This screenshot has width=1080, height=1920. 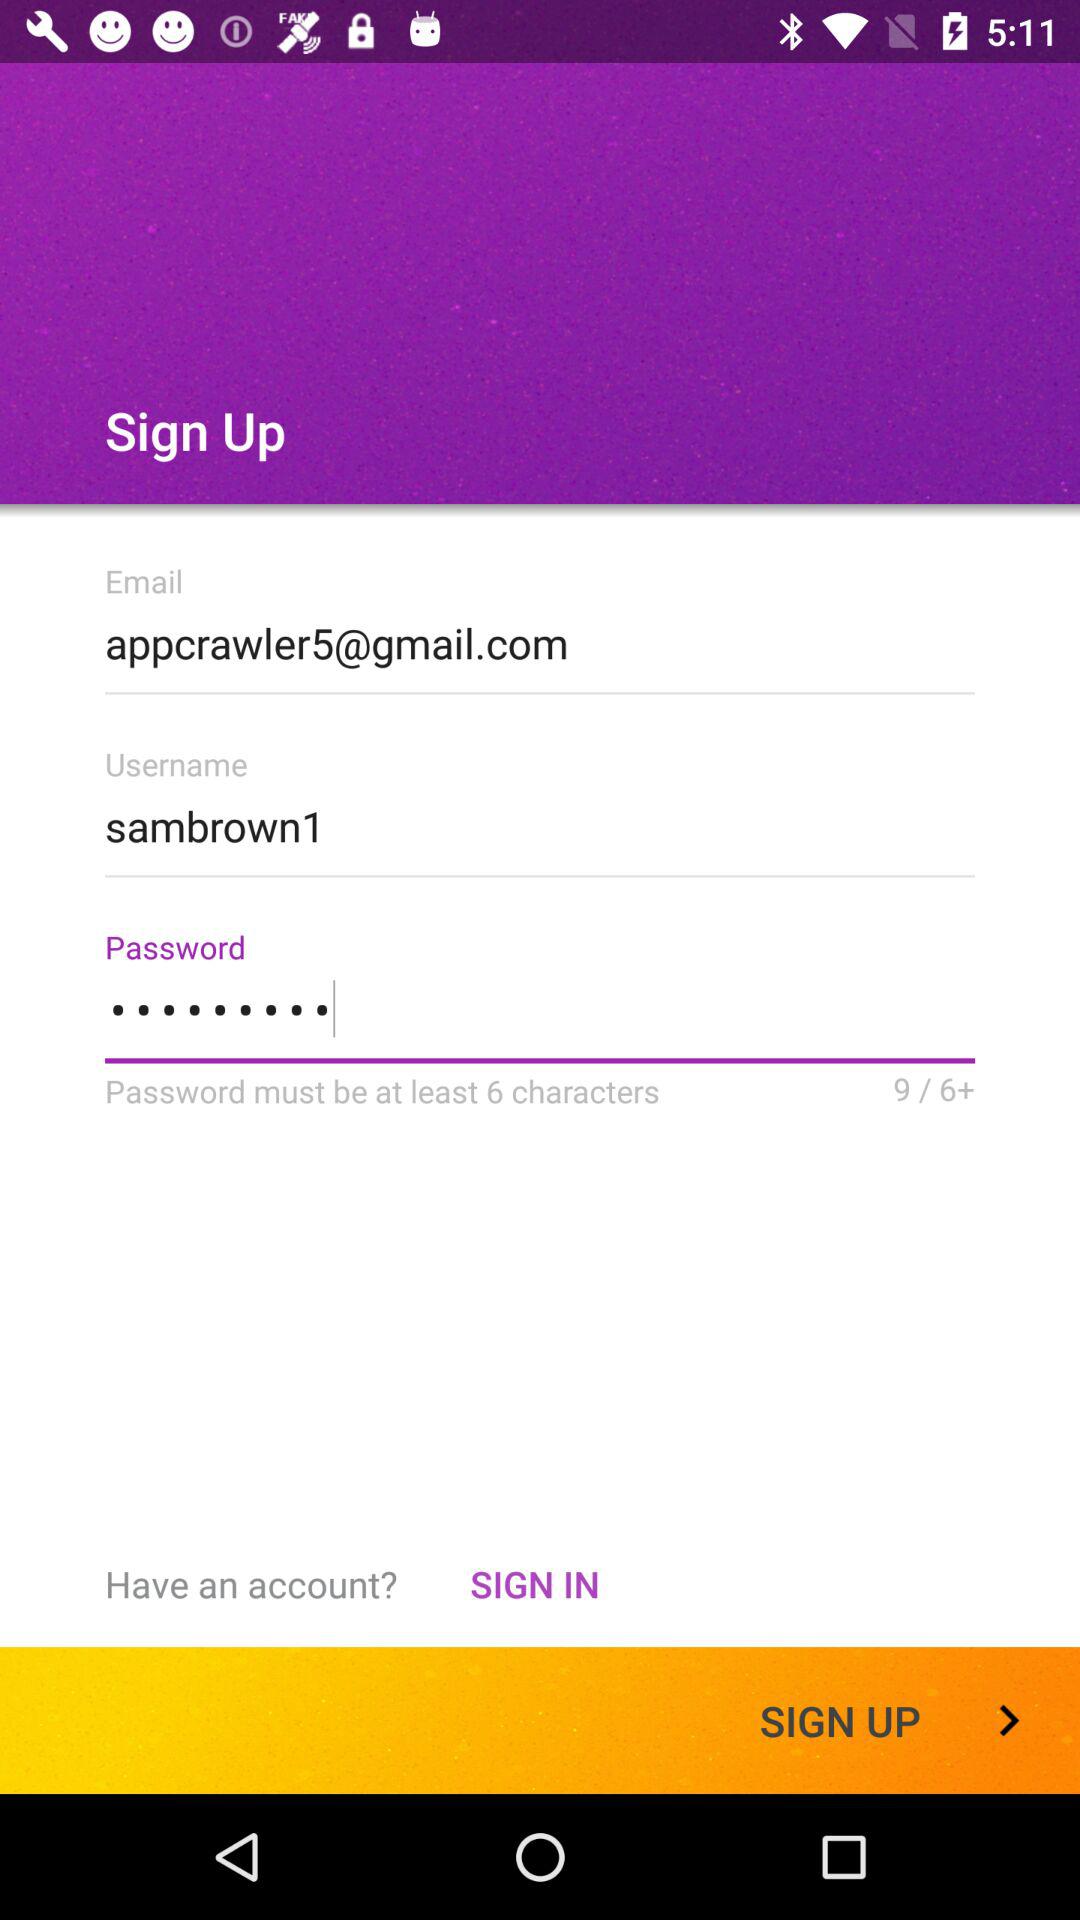 I want to click on scroll until the sambrown1 icon, so click(x=540, y=820).